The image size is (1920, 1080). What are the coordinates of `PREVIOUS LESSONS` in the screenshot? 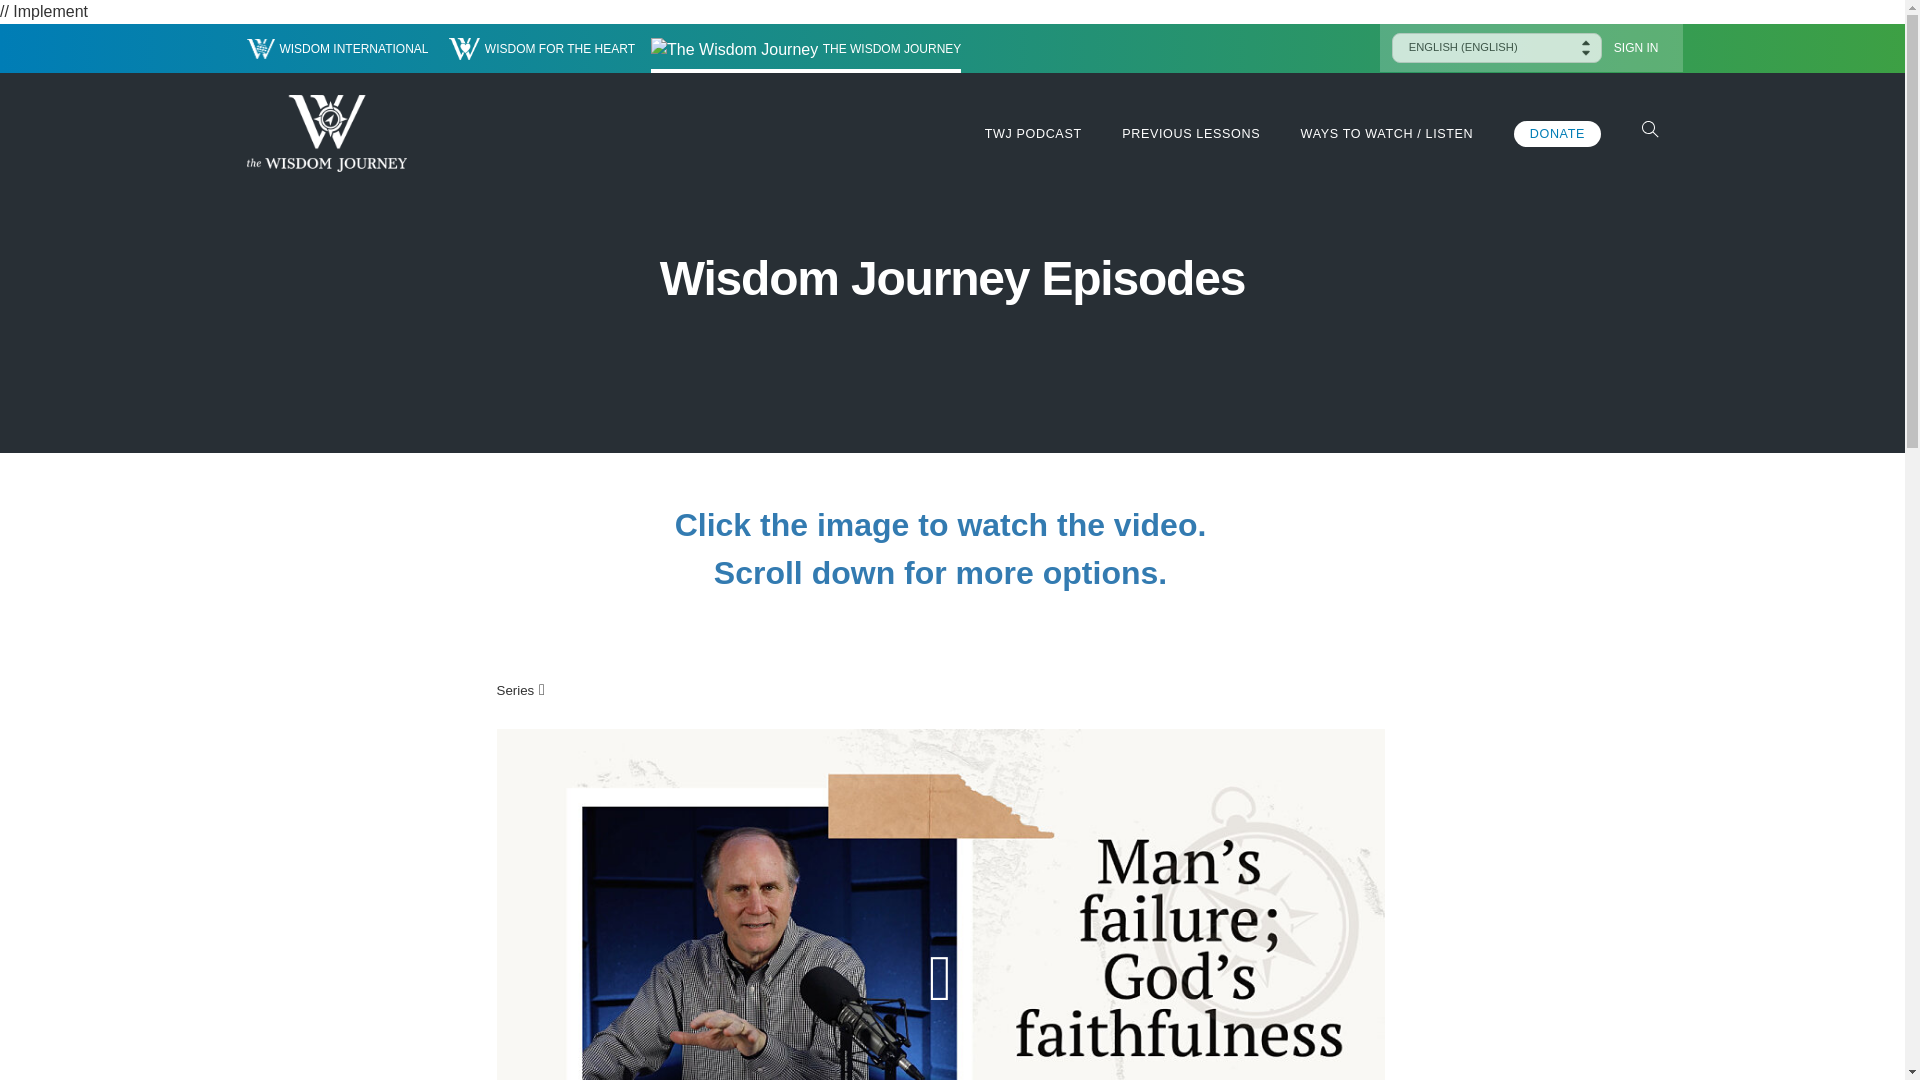 It's located at (1190, 134).